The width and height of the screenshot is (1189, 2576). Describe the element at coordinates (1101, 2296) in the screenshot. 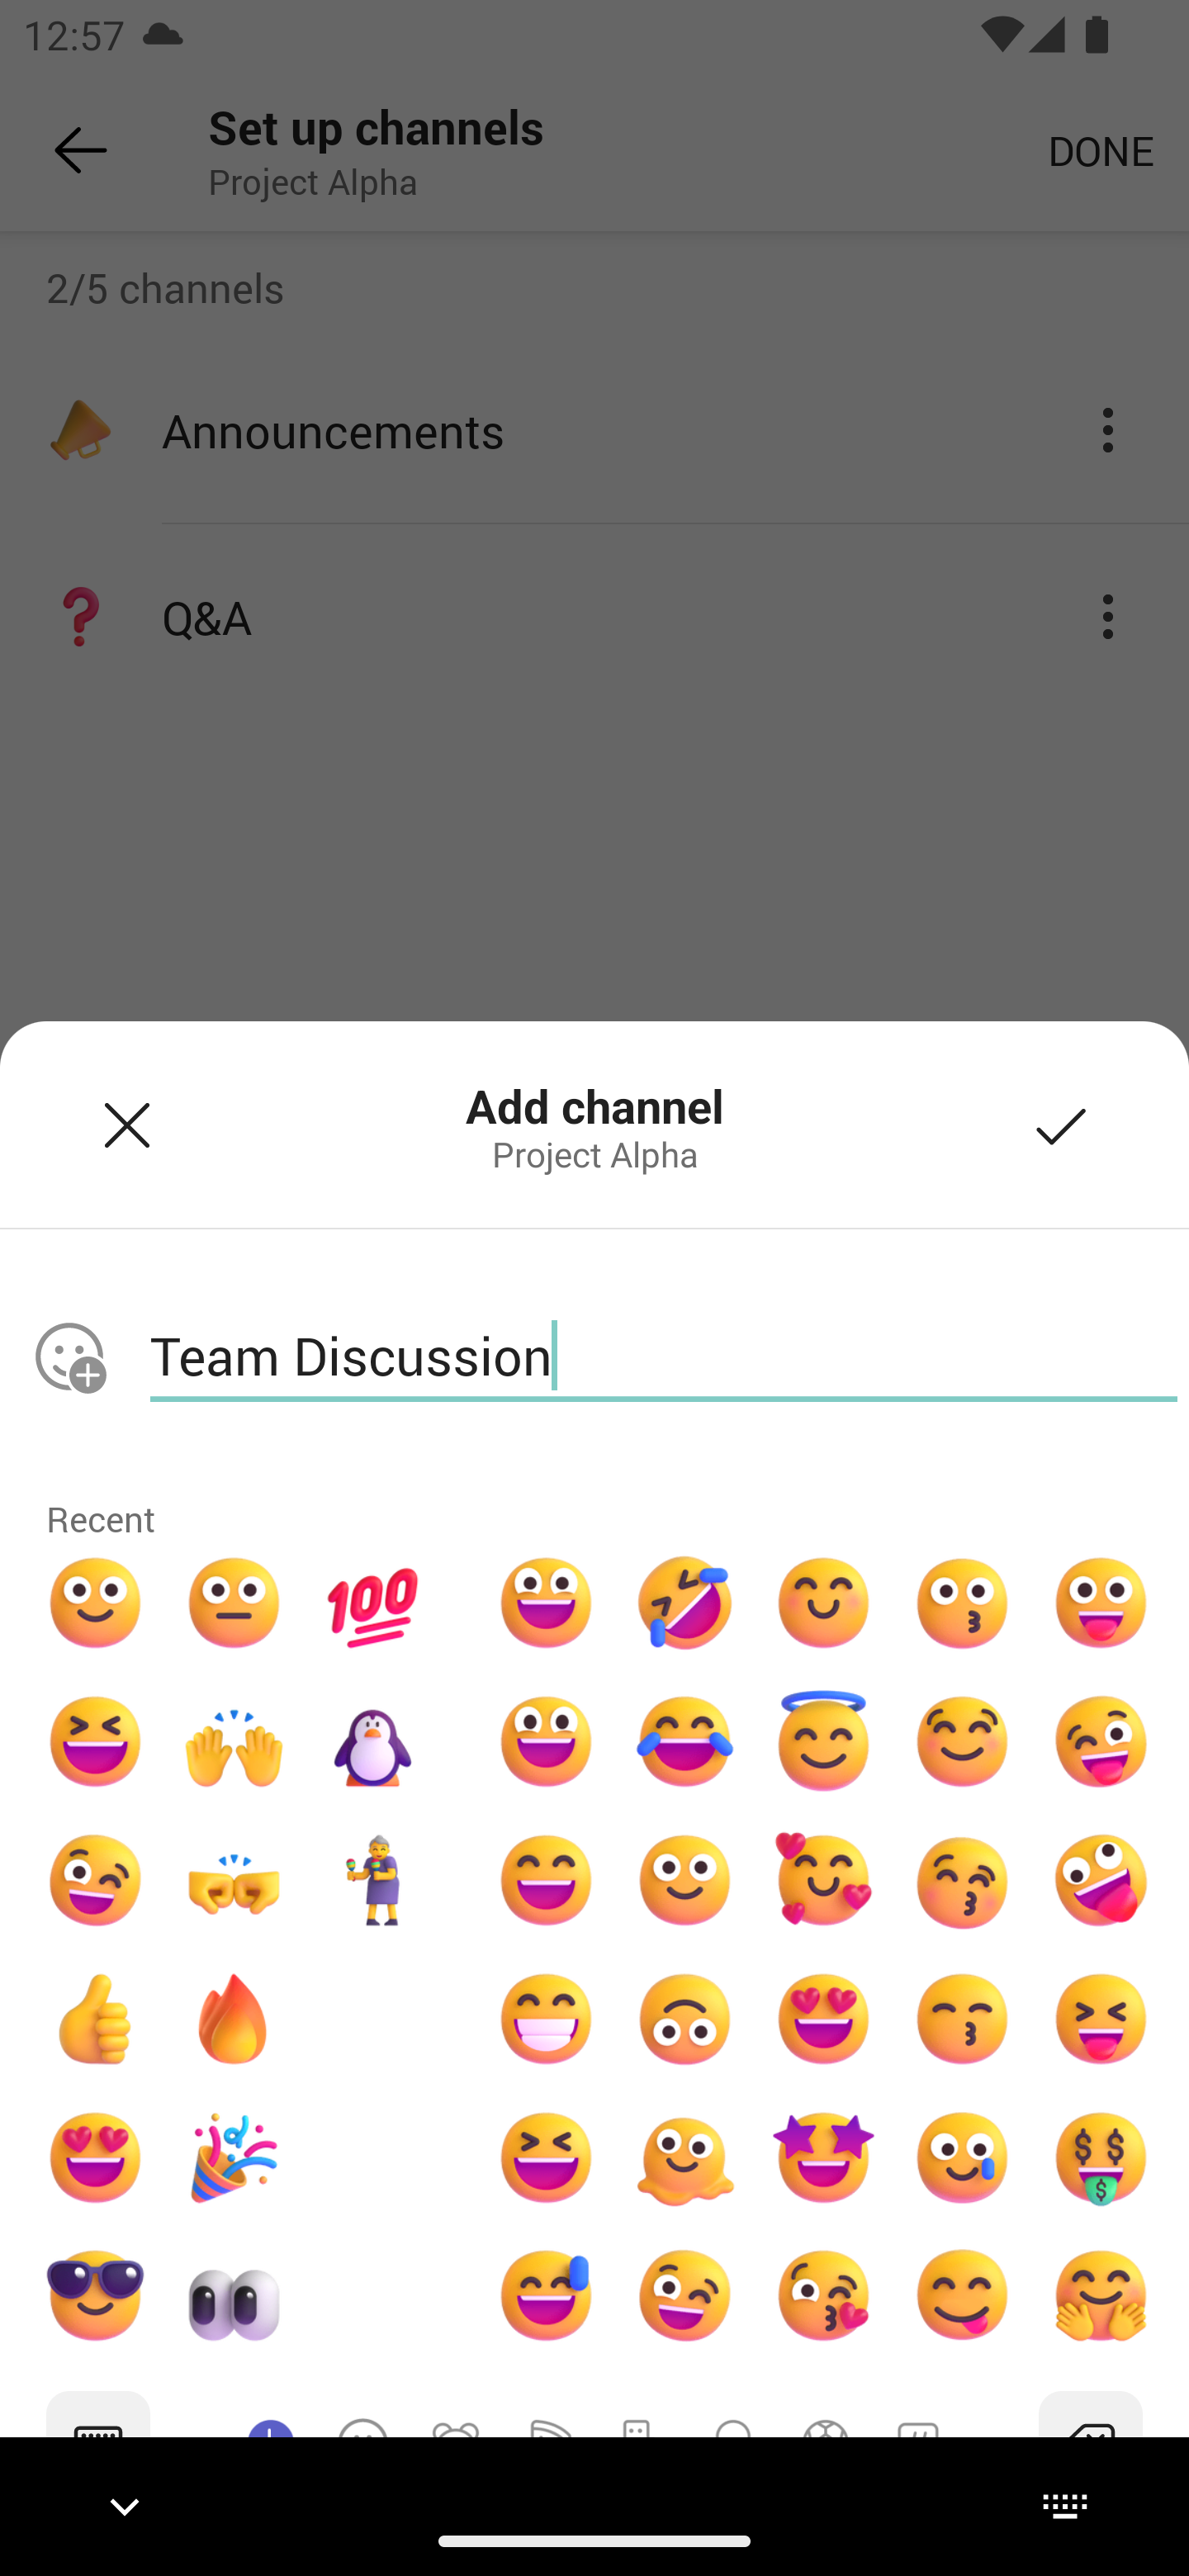

I see `Hugging face emoji` at that location.